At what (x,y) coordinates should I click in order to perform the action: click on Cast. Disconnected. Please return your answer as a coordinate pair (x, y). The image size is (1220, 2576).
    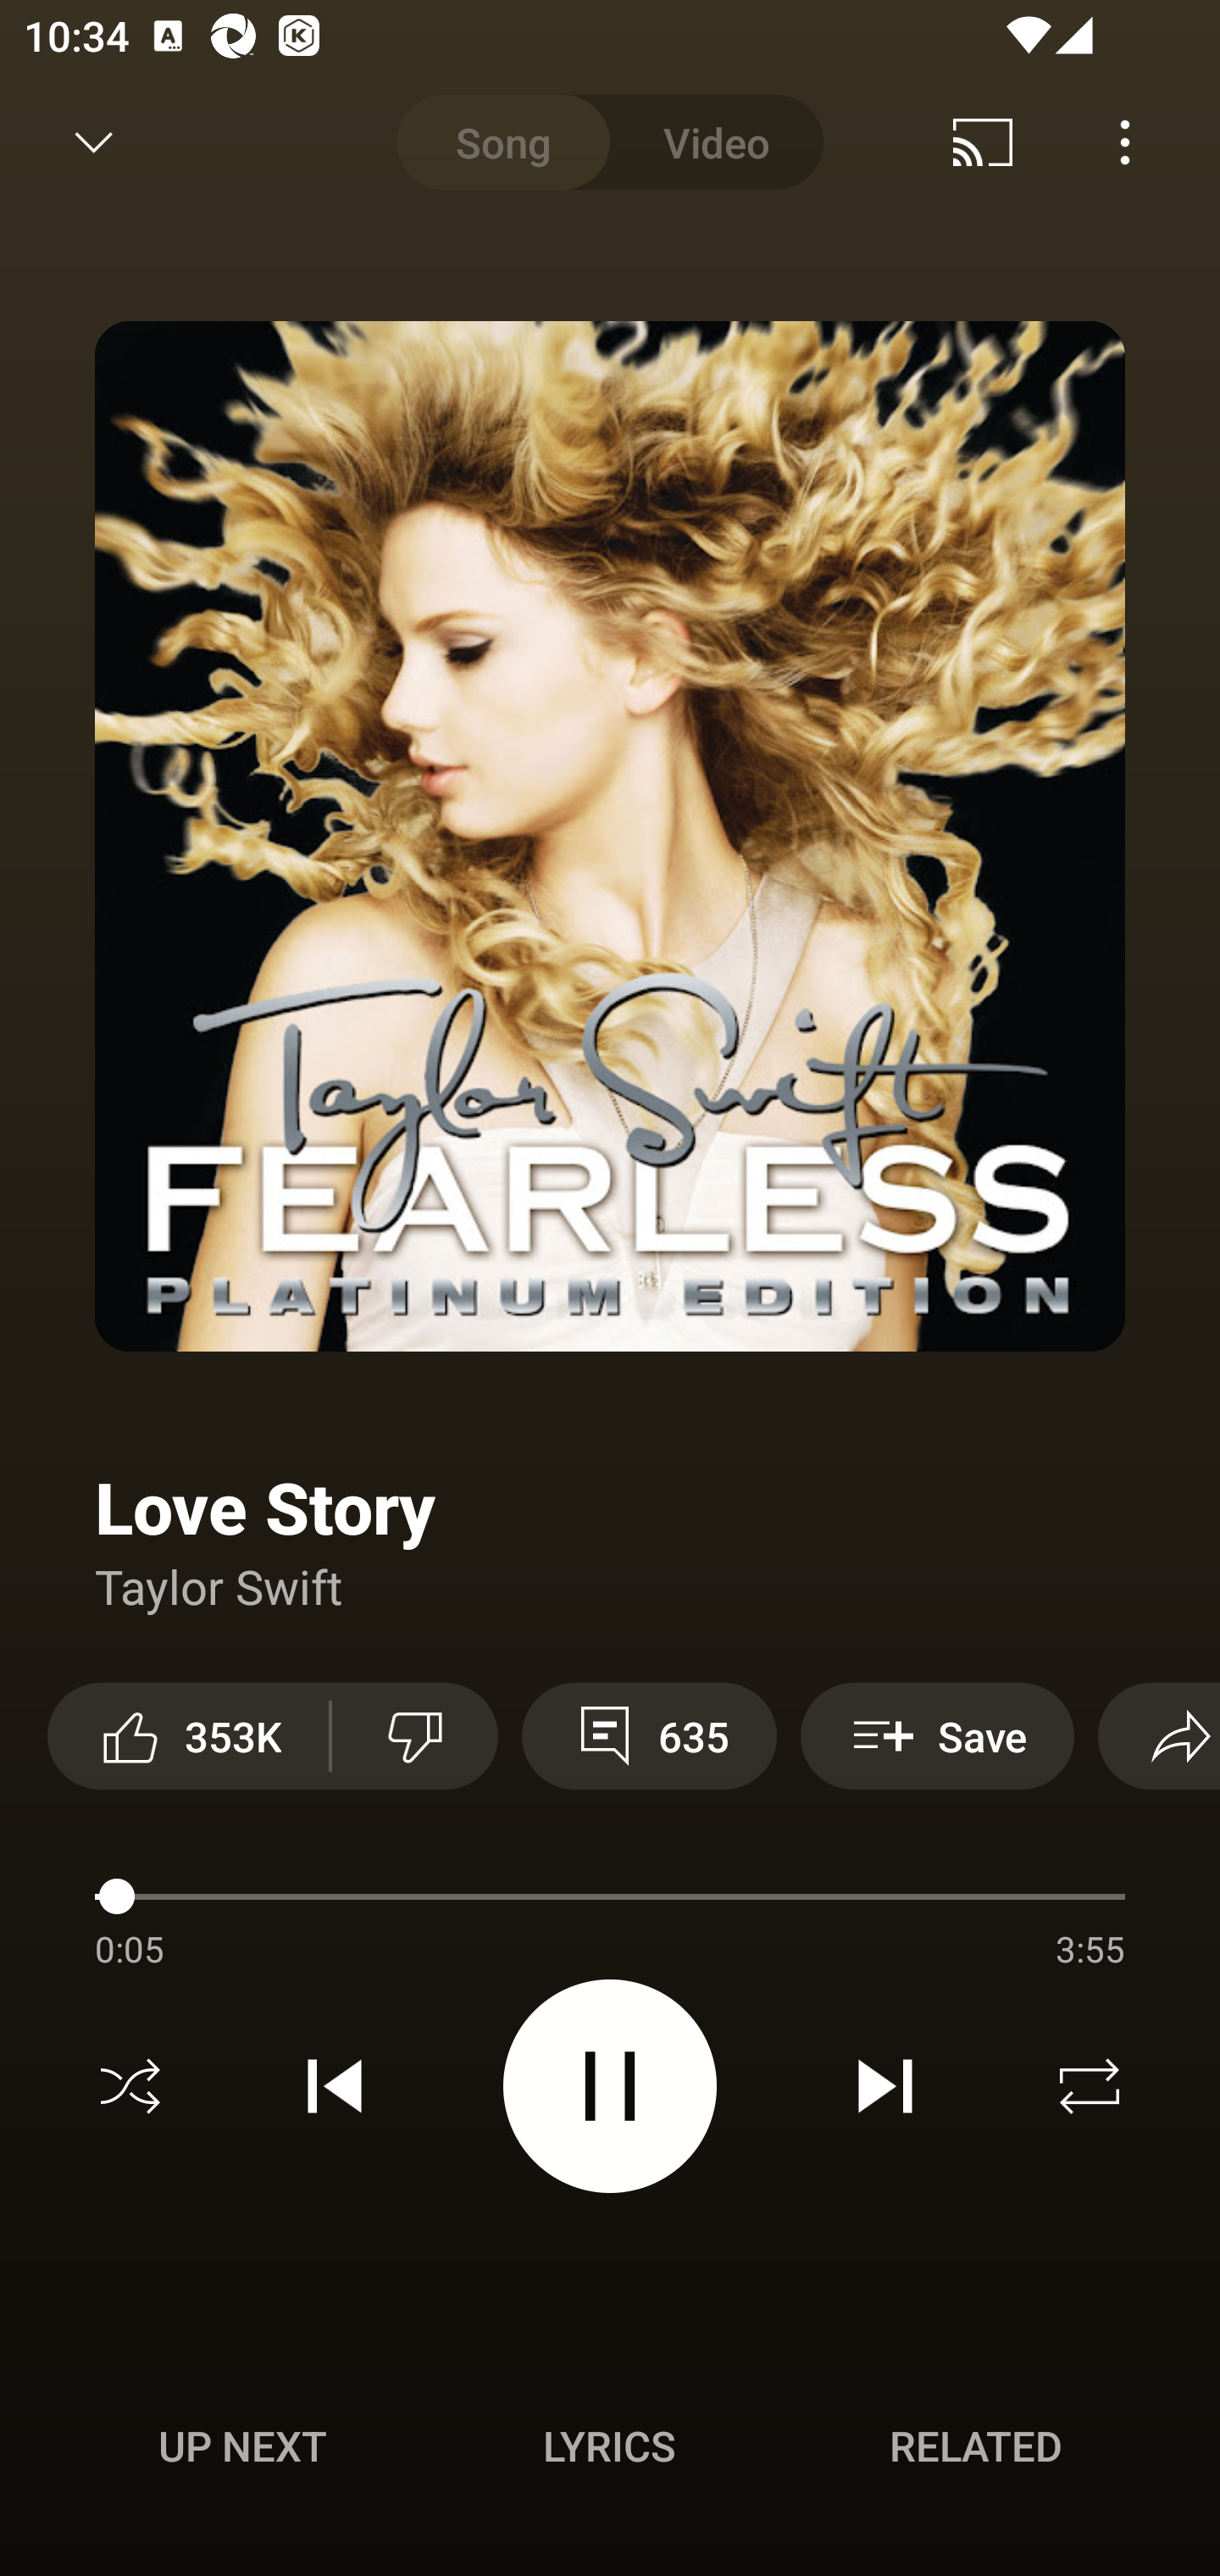
    Looking at the image, I should click on (983, 142).